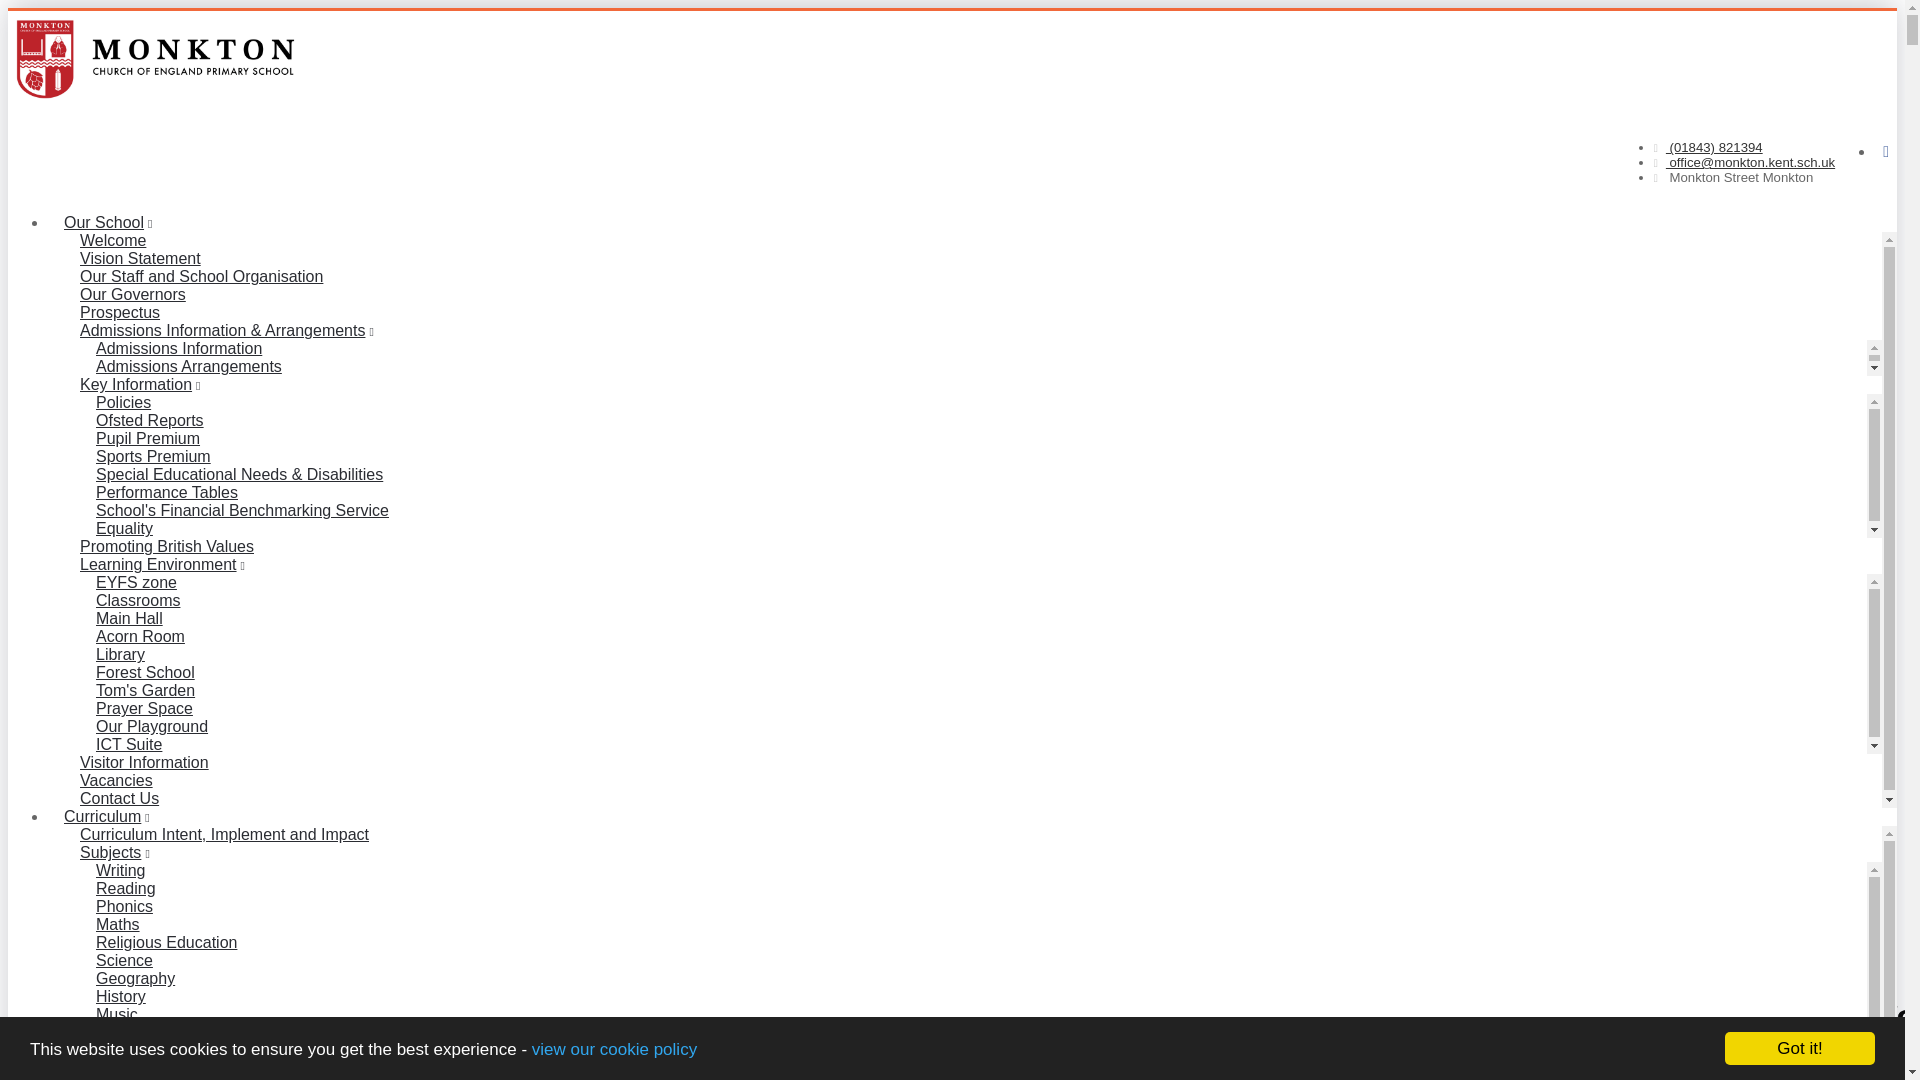  What do you see at coordinates (138, 600) in the screenshot?
I see `Classrooms` at bounding box center [138, 600].